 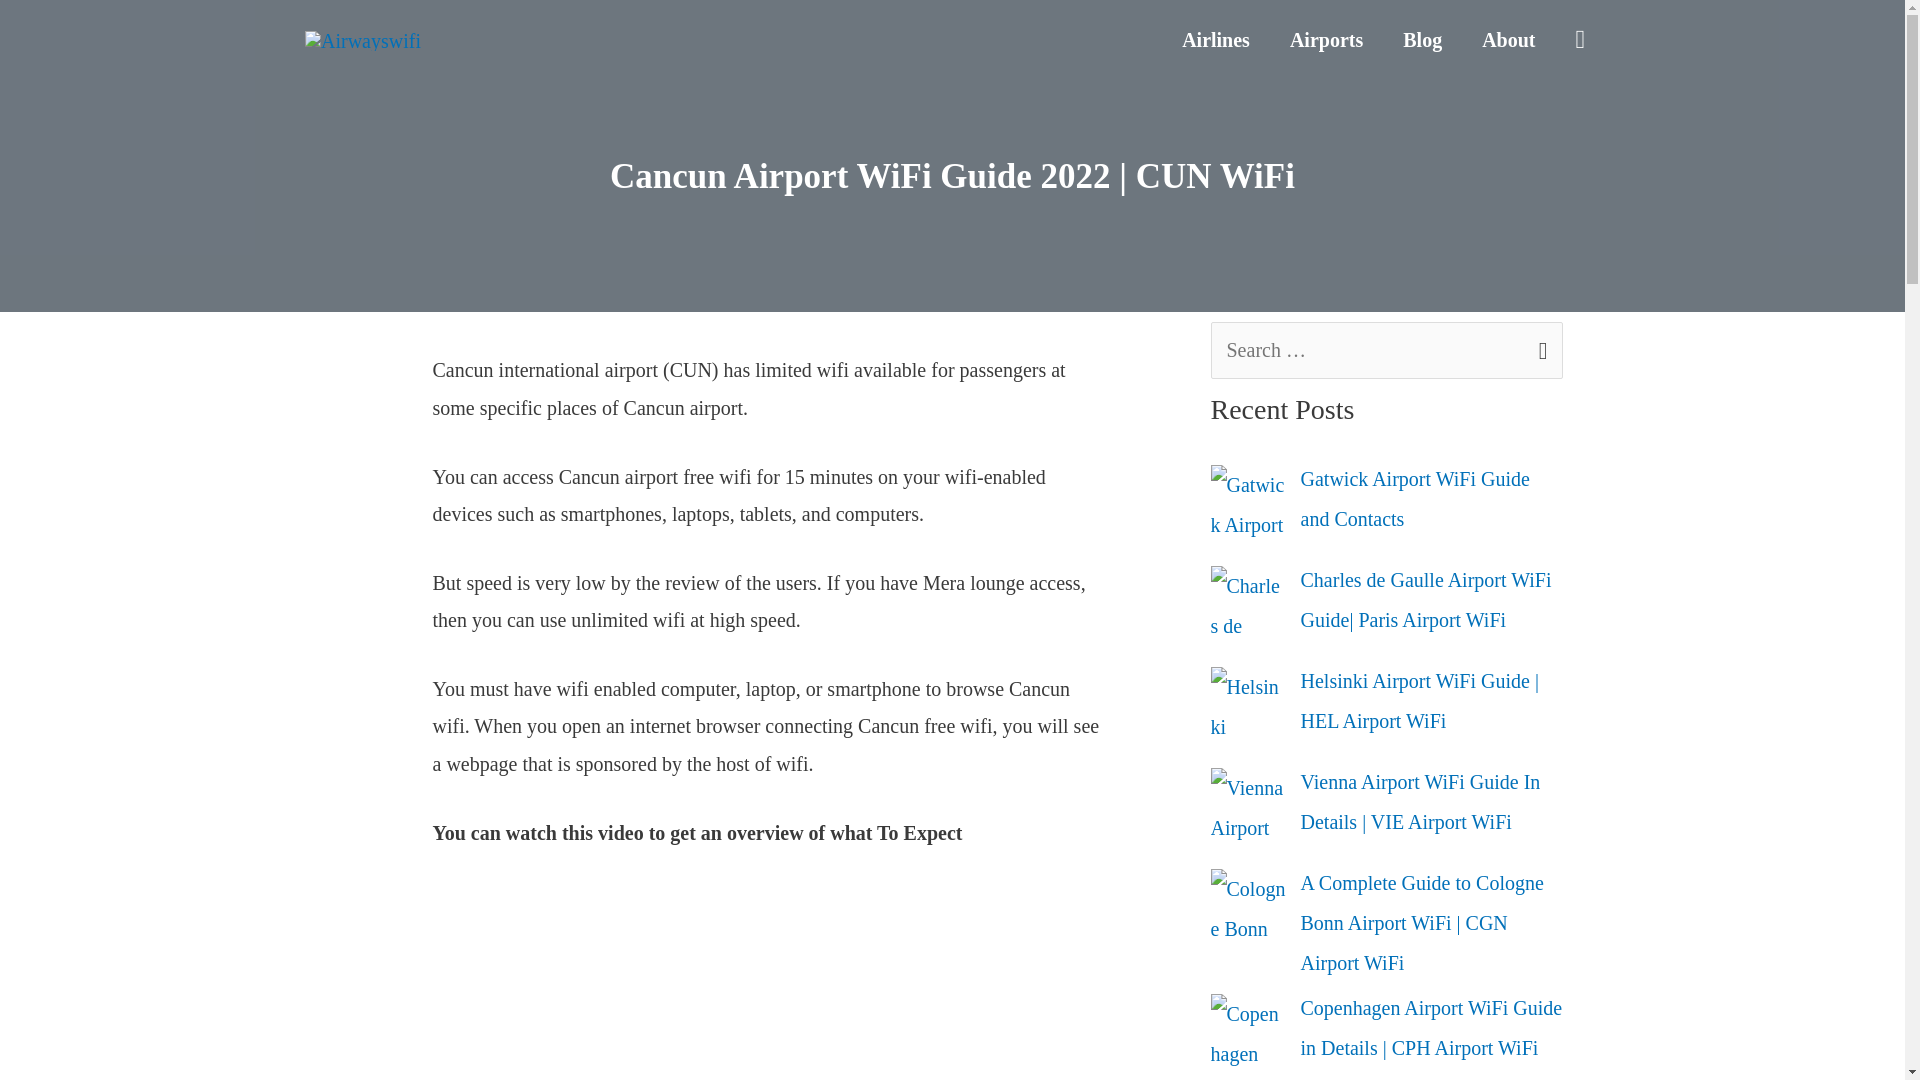 I want to click on Cancun Airport What To Expect, so click(x=770, y=982).